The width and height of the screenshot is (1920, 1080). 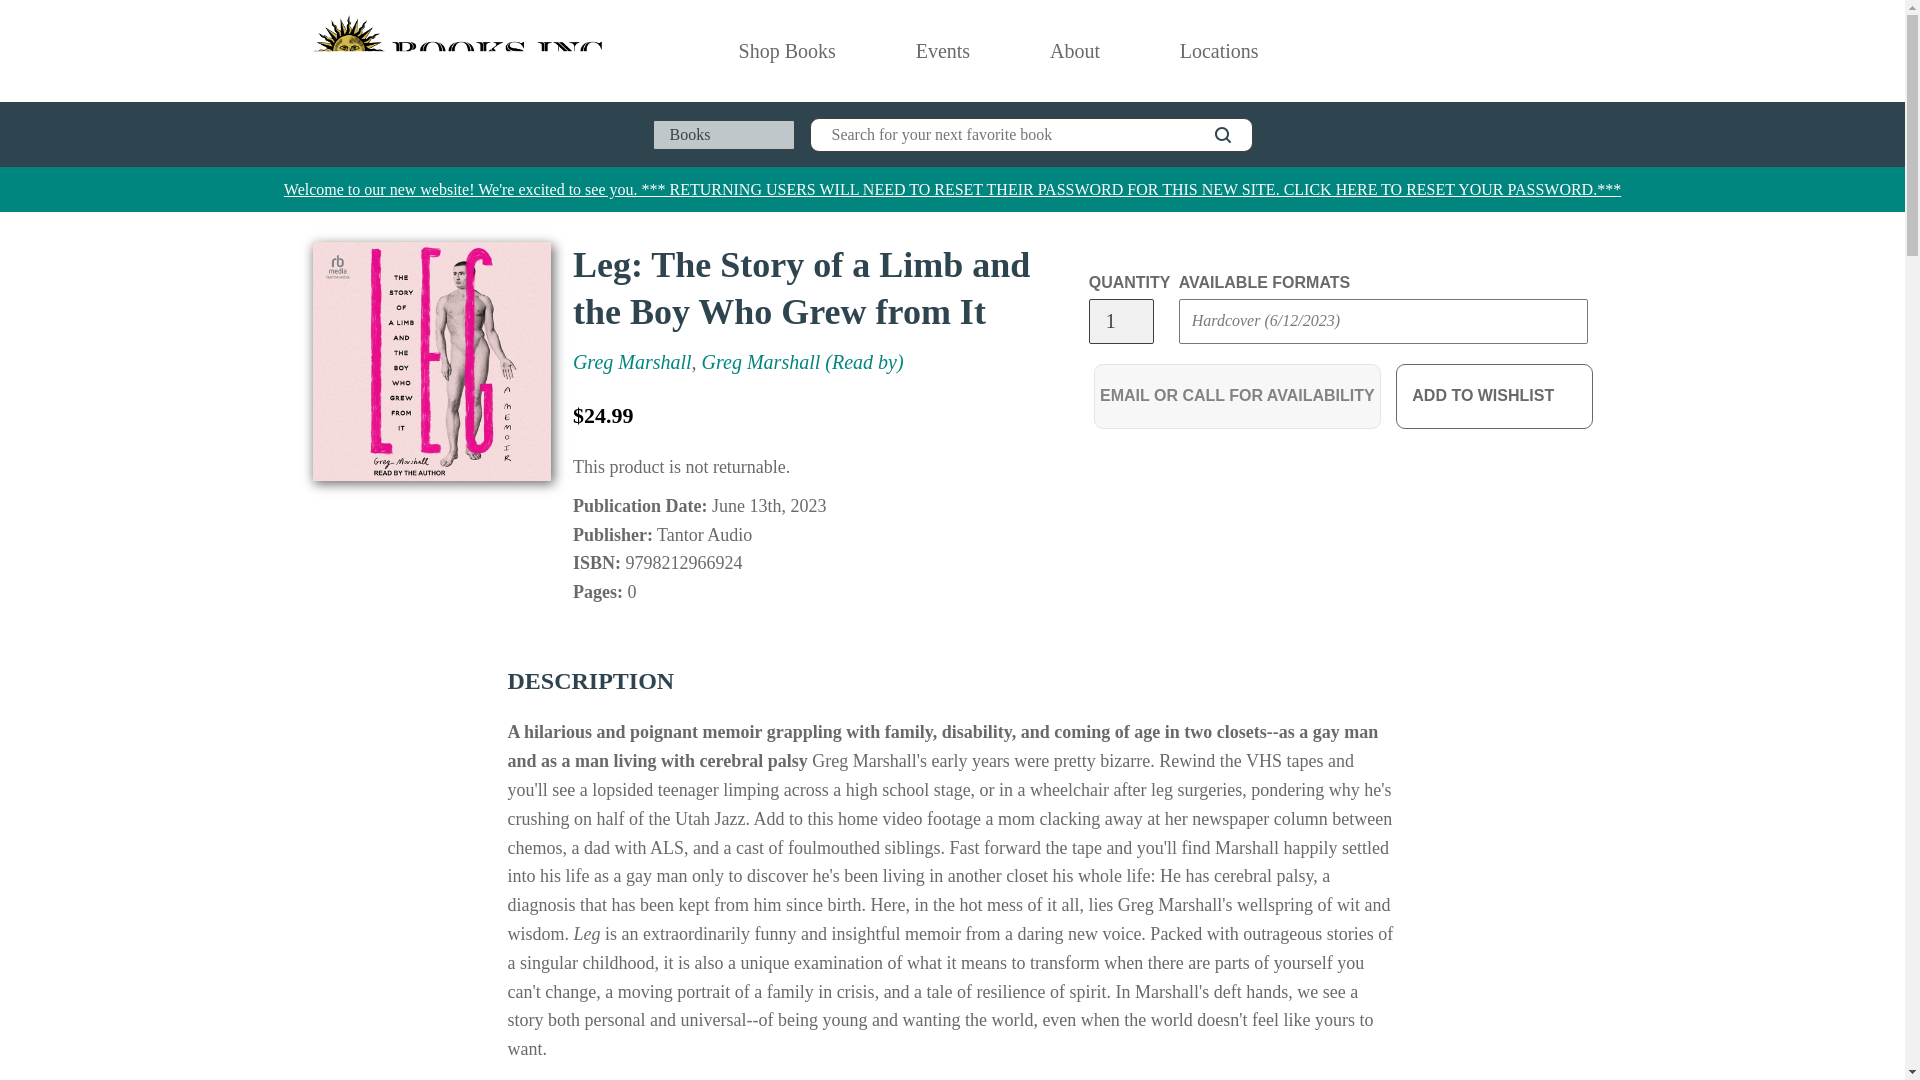 I want to click on 1, so click(x=1120, y=322).